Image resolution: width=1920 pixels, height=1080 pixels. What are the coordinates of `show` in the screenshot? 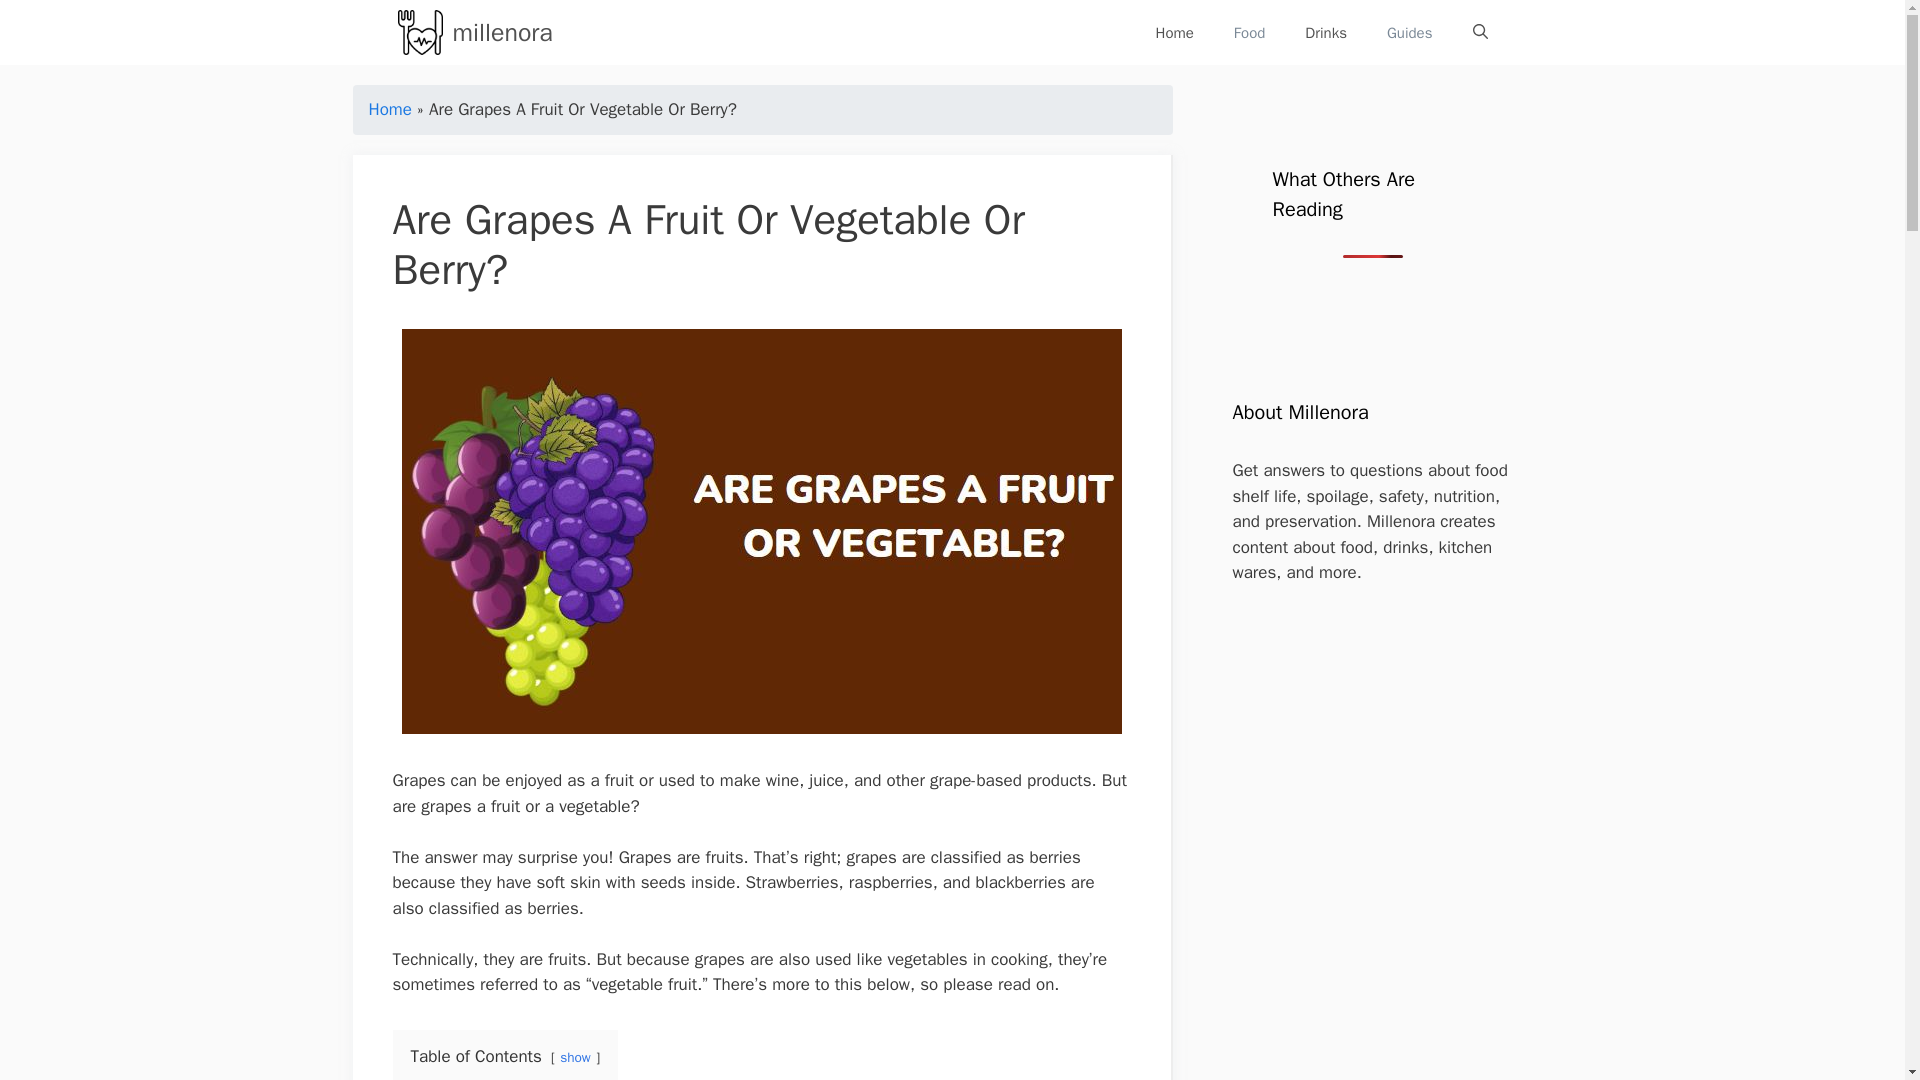 It's located at (576, 1056).